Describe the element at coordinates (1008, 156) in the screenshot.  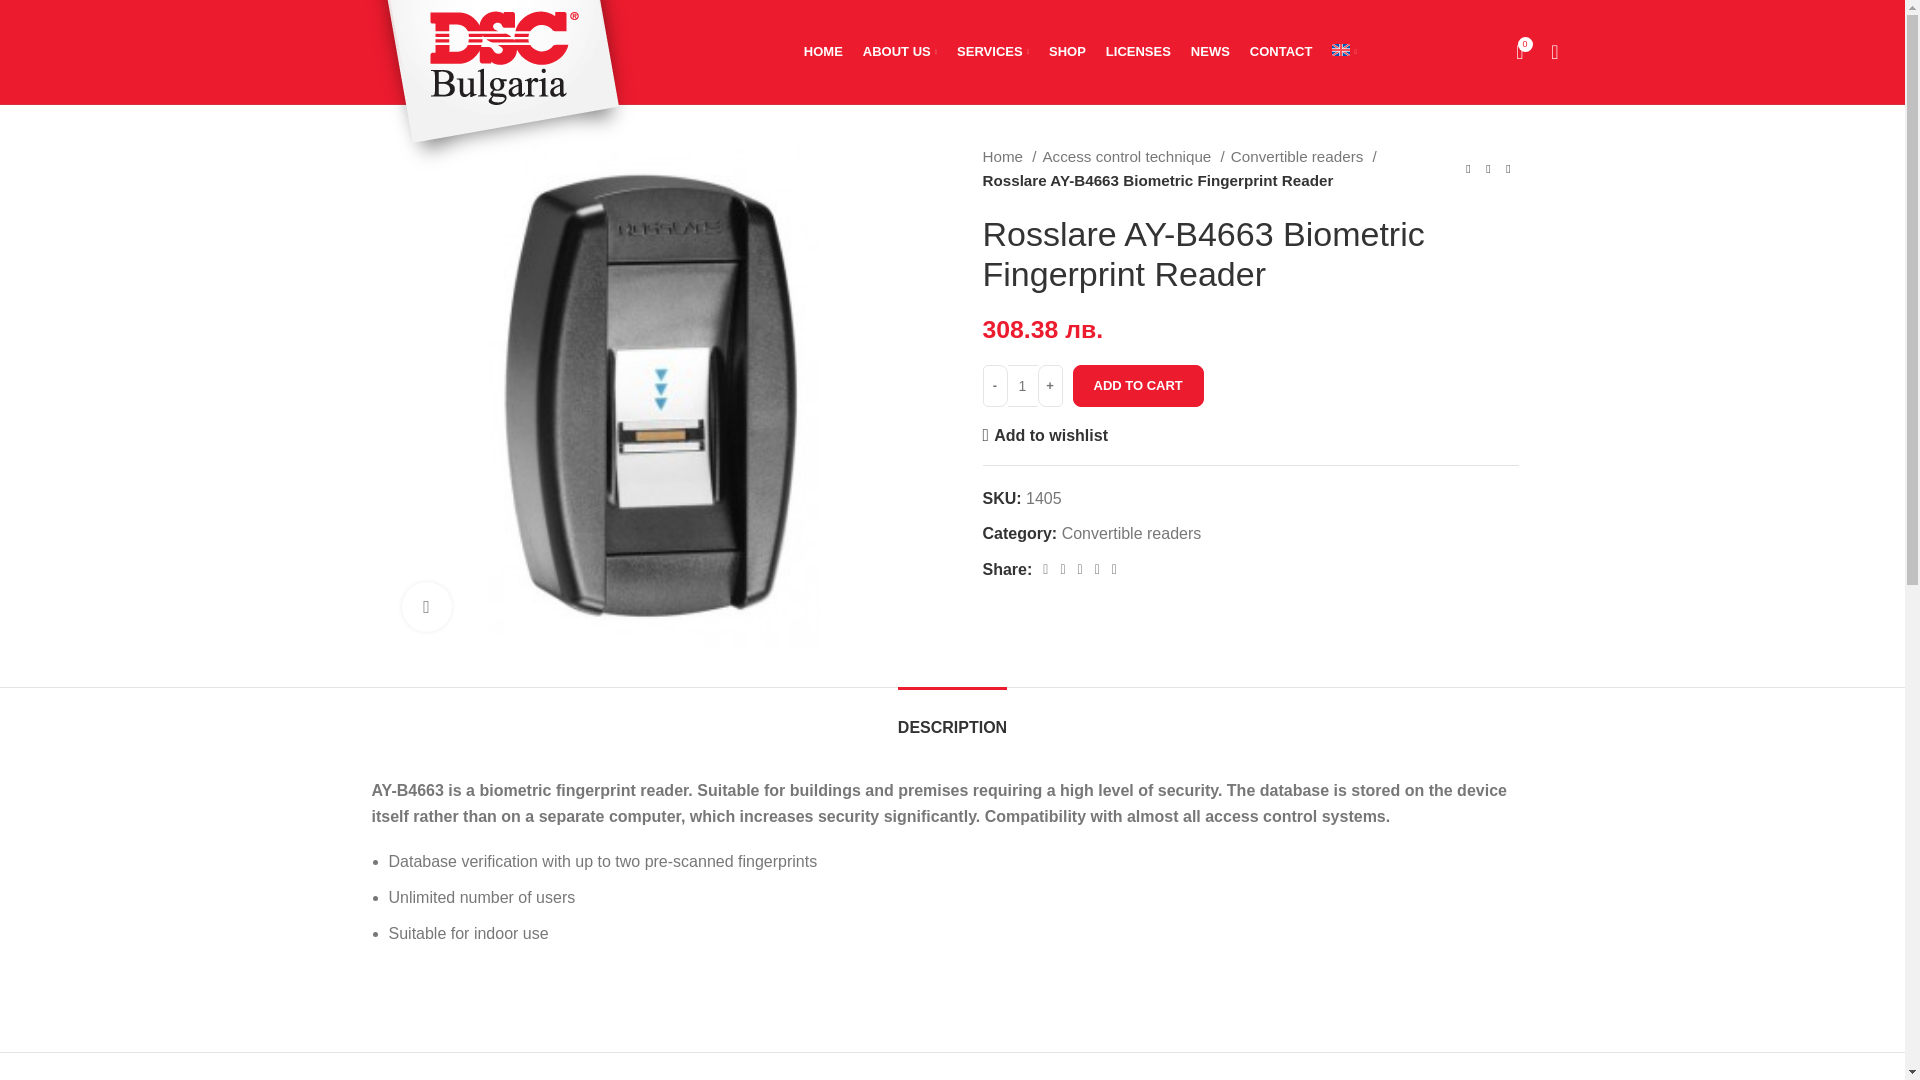
I see `LICENSES` at that location.